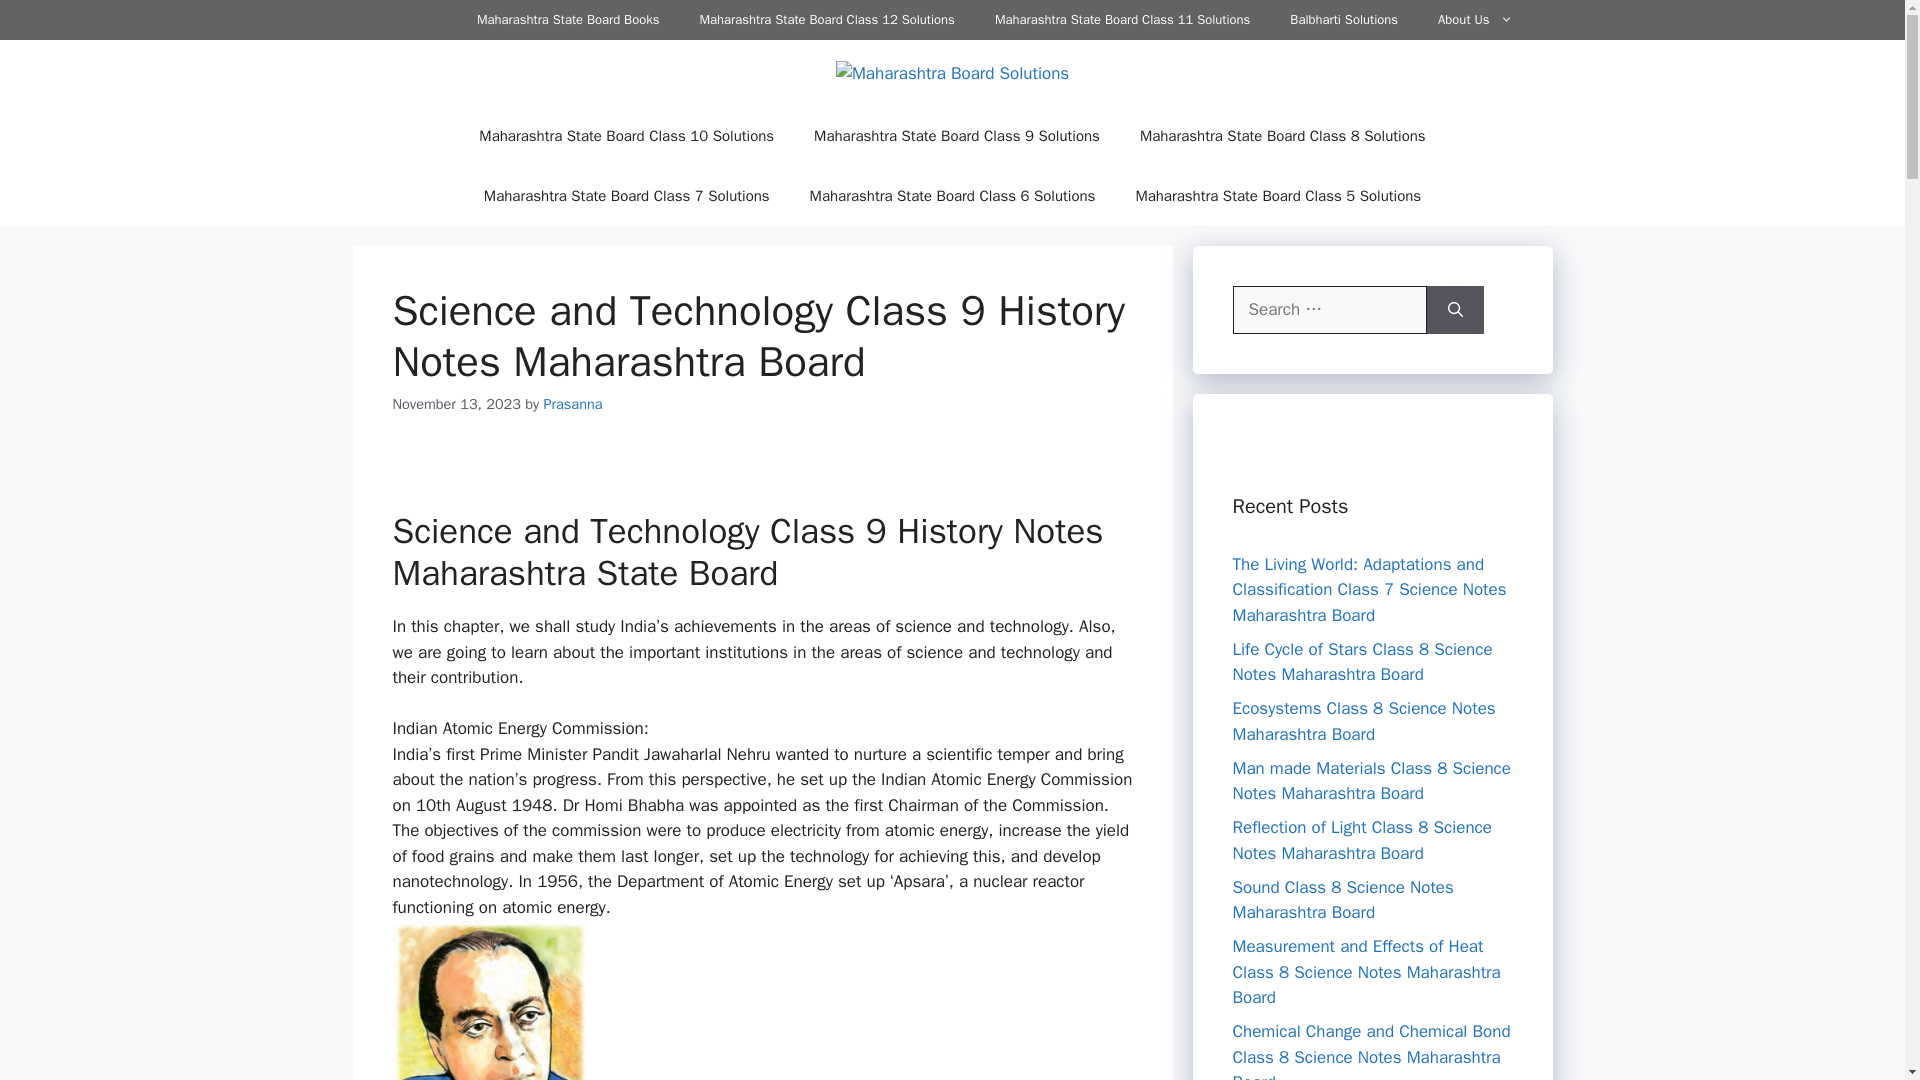 This screenshot has height=1080, width=1920. Describe the element at coordinates (1362, 662) in the screenshot. I see `Life Cycle of Stars Class 8 Science Notes Maharashtra Board` at that location.